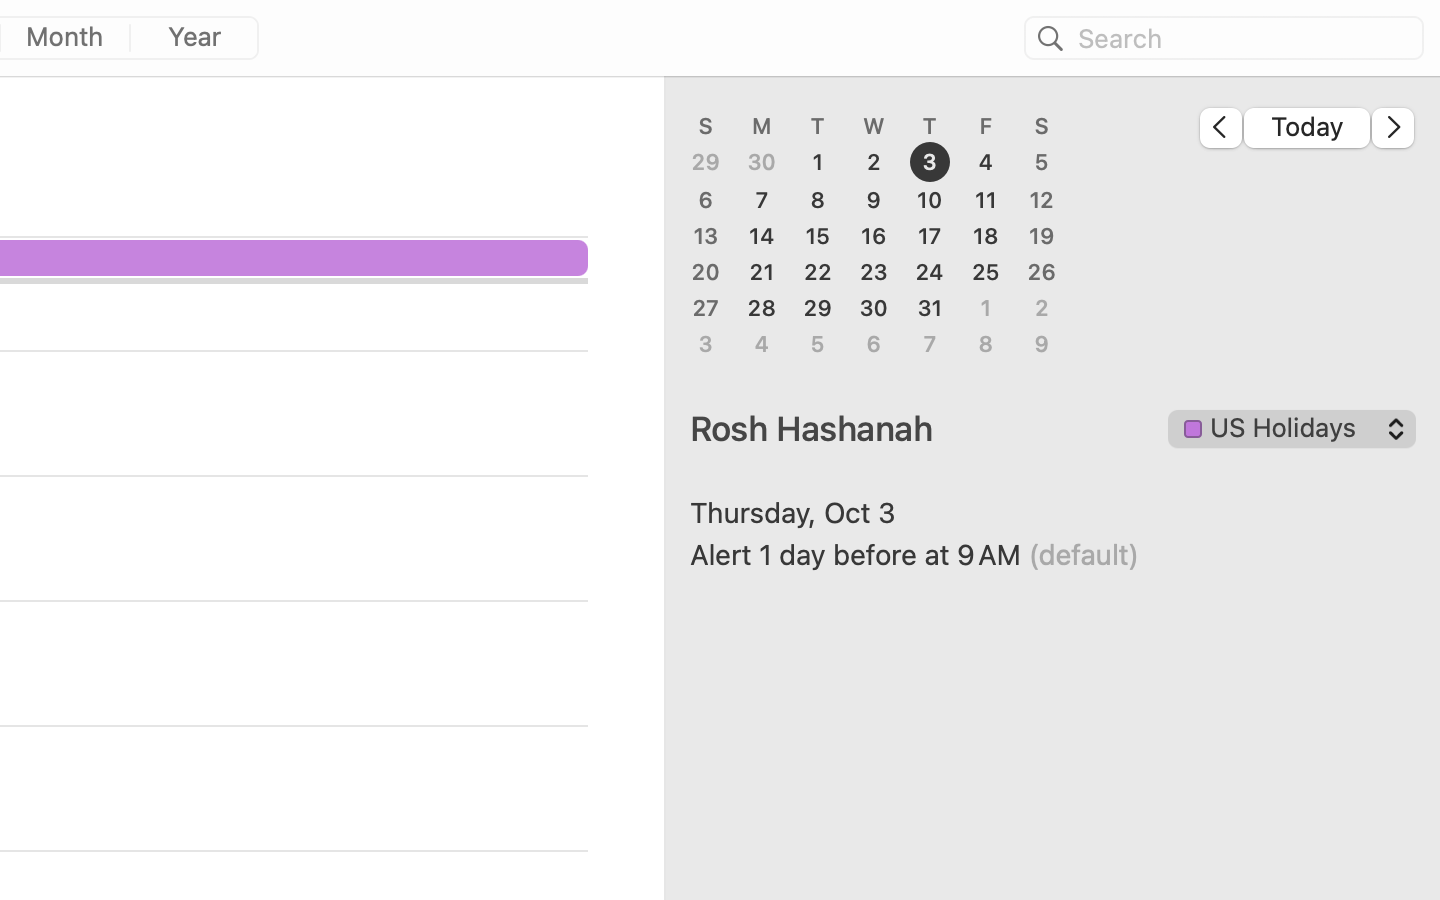 Image resolution: width=1440 pixels, height=900 pixels. I want to click on 26, so click(1042, 272).